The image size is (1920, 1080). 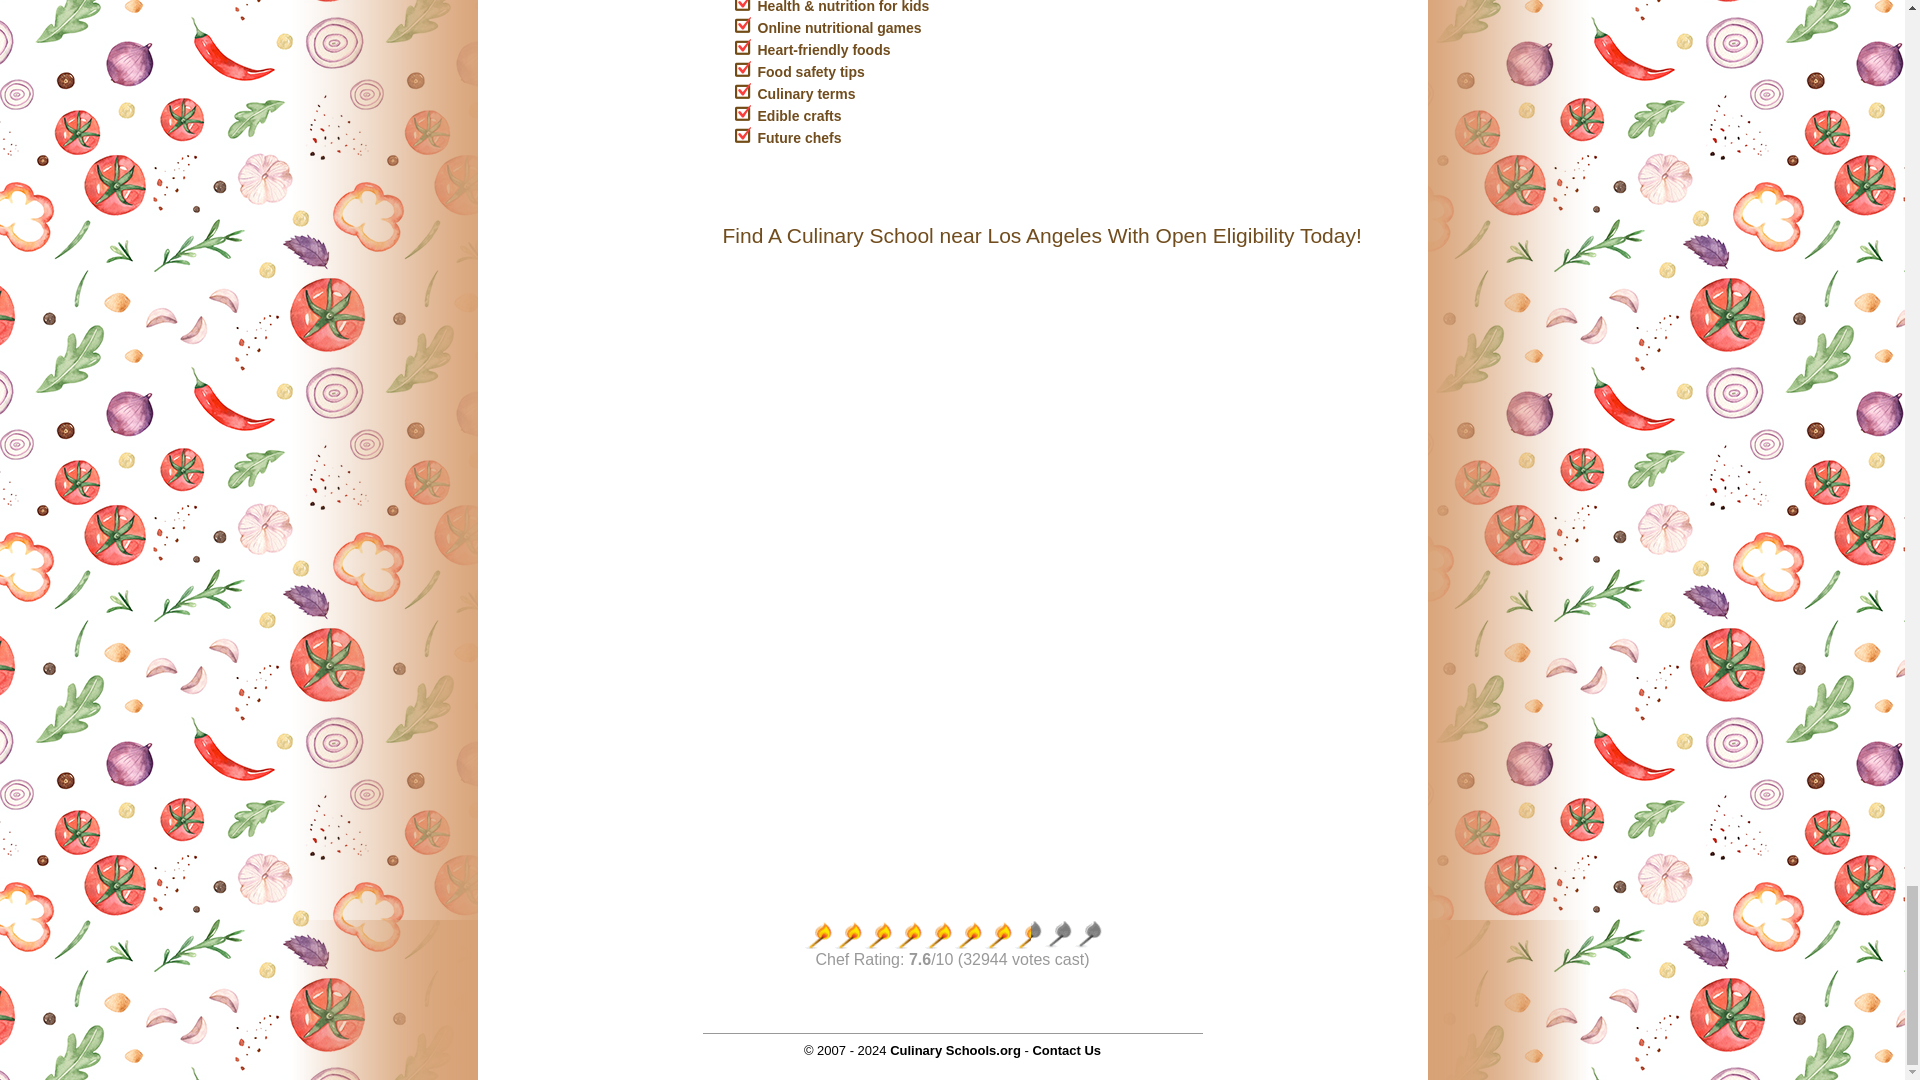 I want to click on Culinary terms, so click(x=807, y=94).